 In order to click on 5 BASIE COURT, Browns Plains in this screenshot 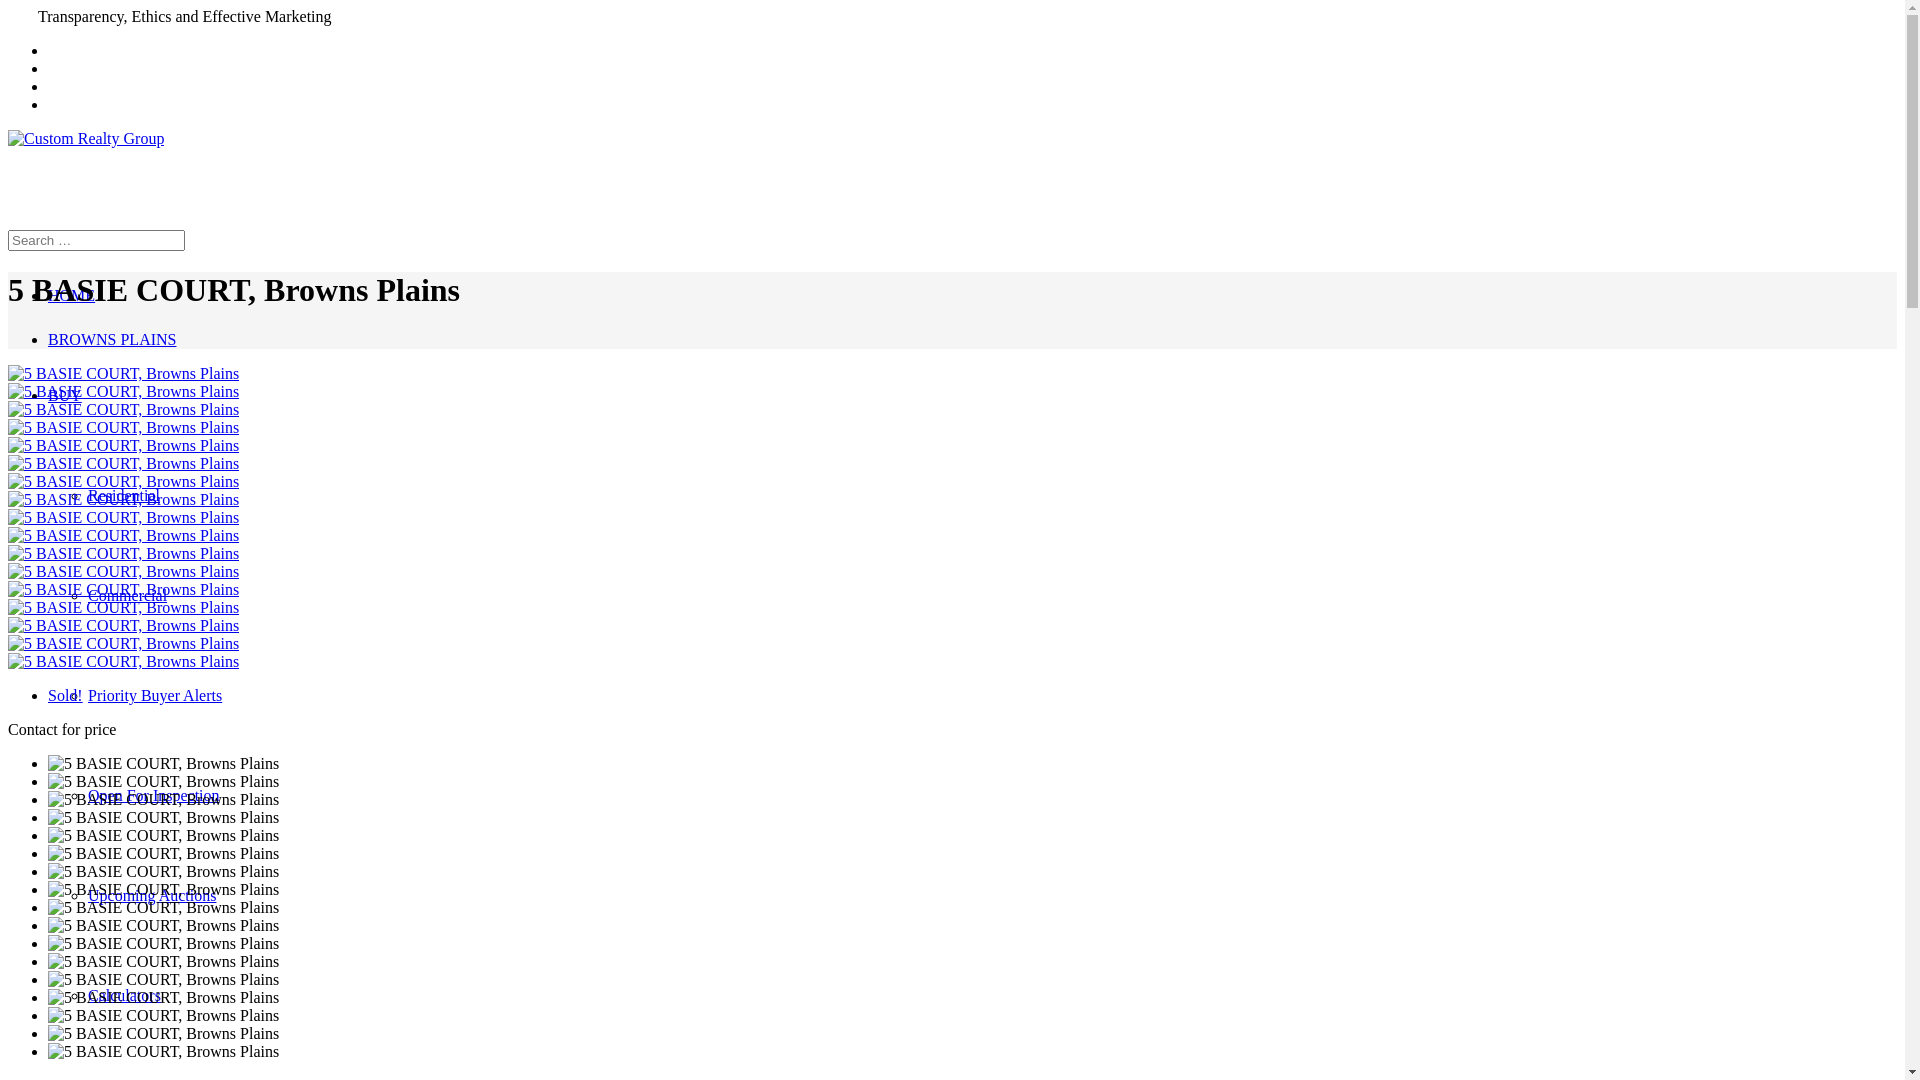, I will do `click(124, 643)`.